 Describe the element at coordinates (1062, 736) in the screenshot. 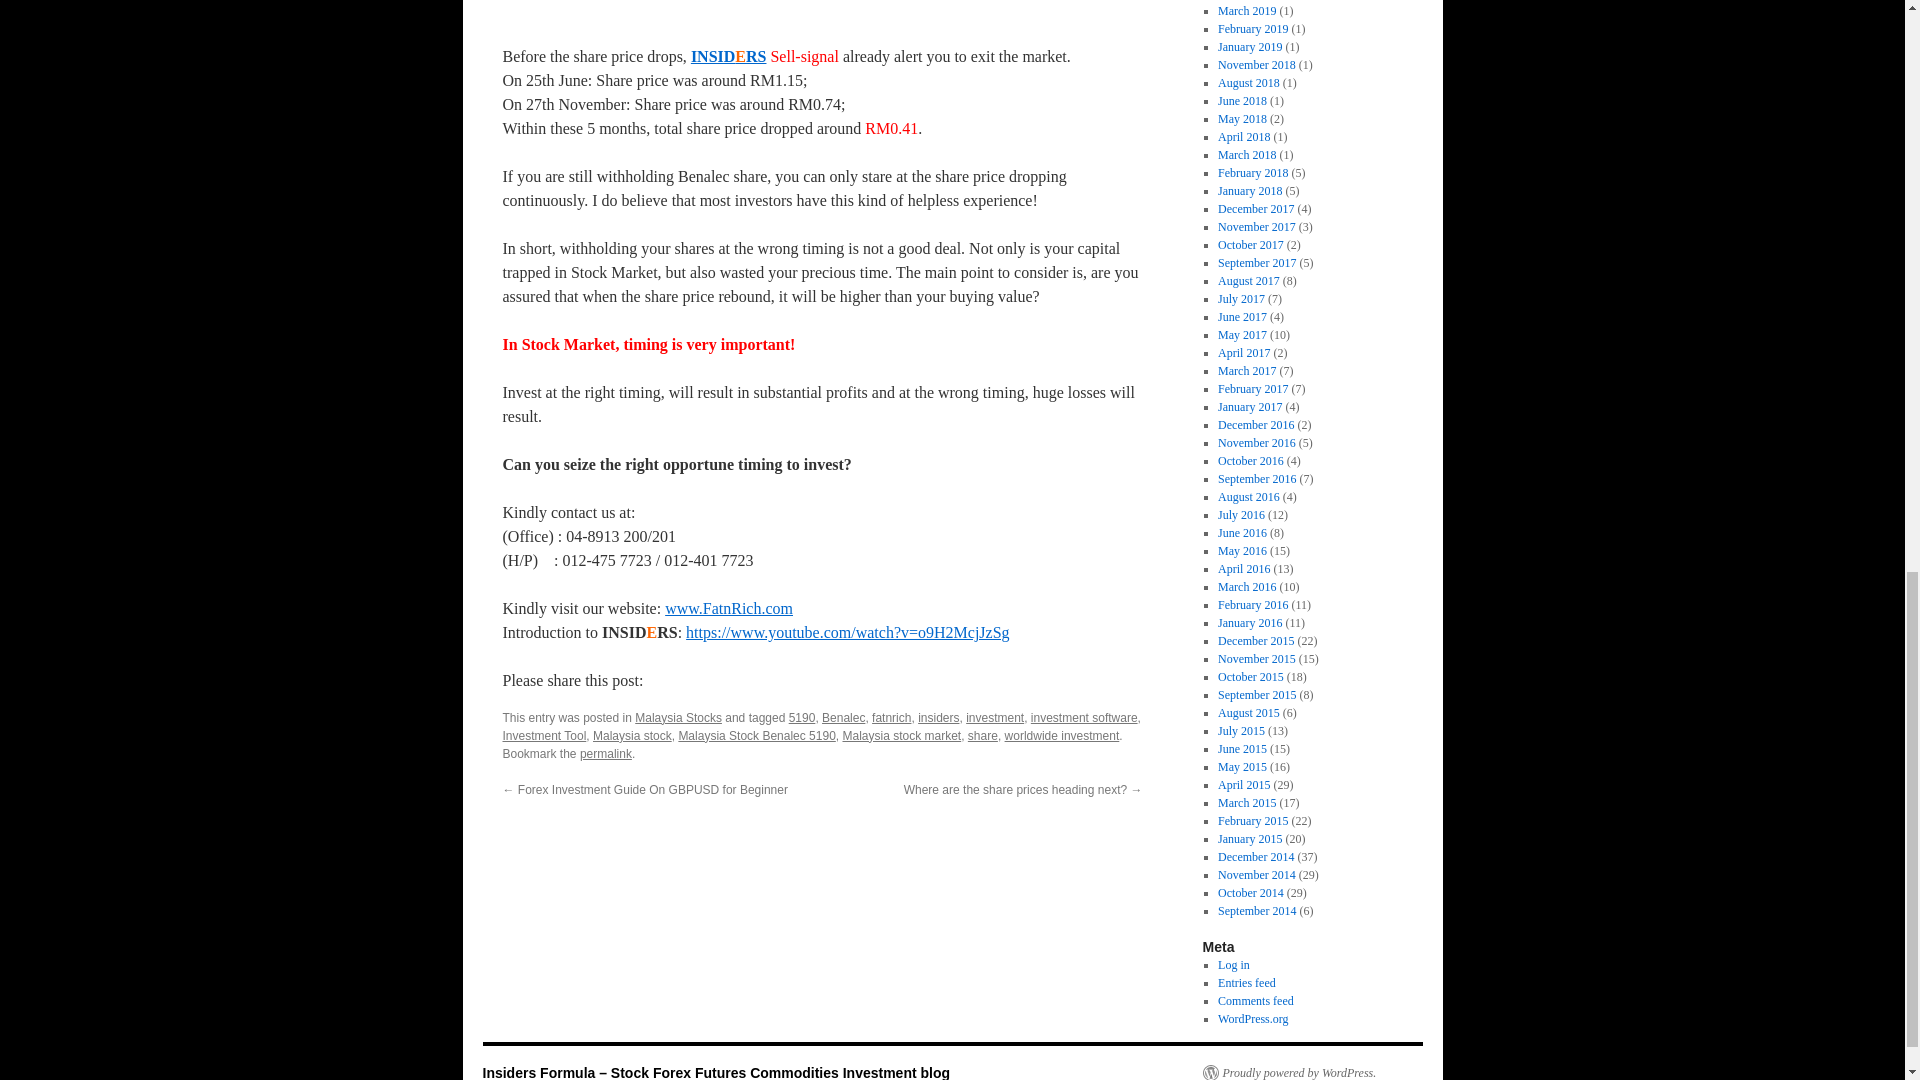

I see `worldwide investment` at that location.